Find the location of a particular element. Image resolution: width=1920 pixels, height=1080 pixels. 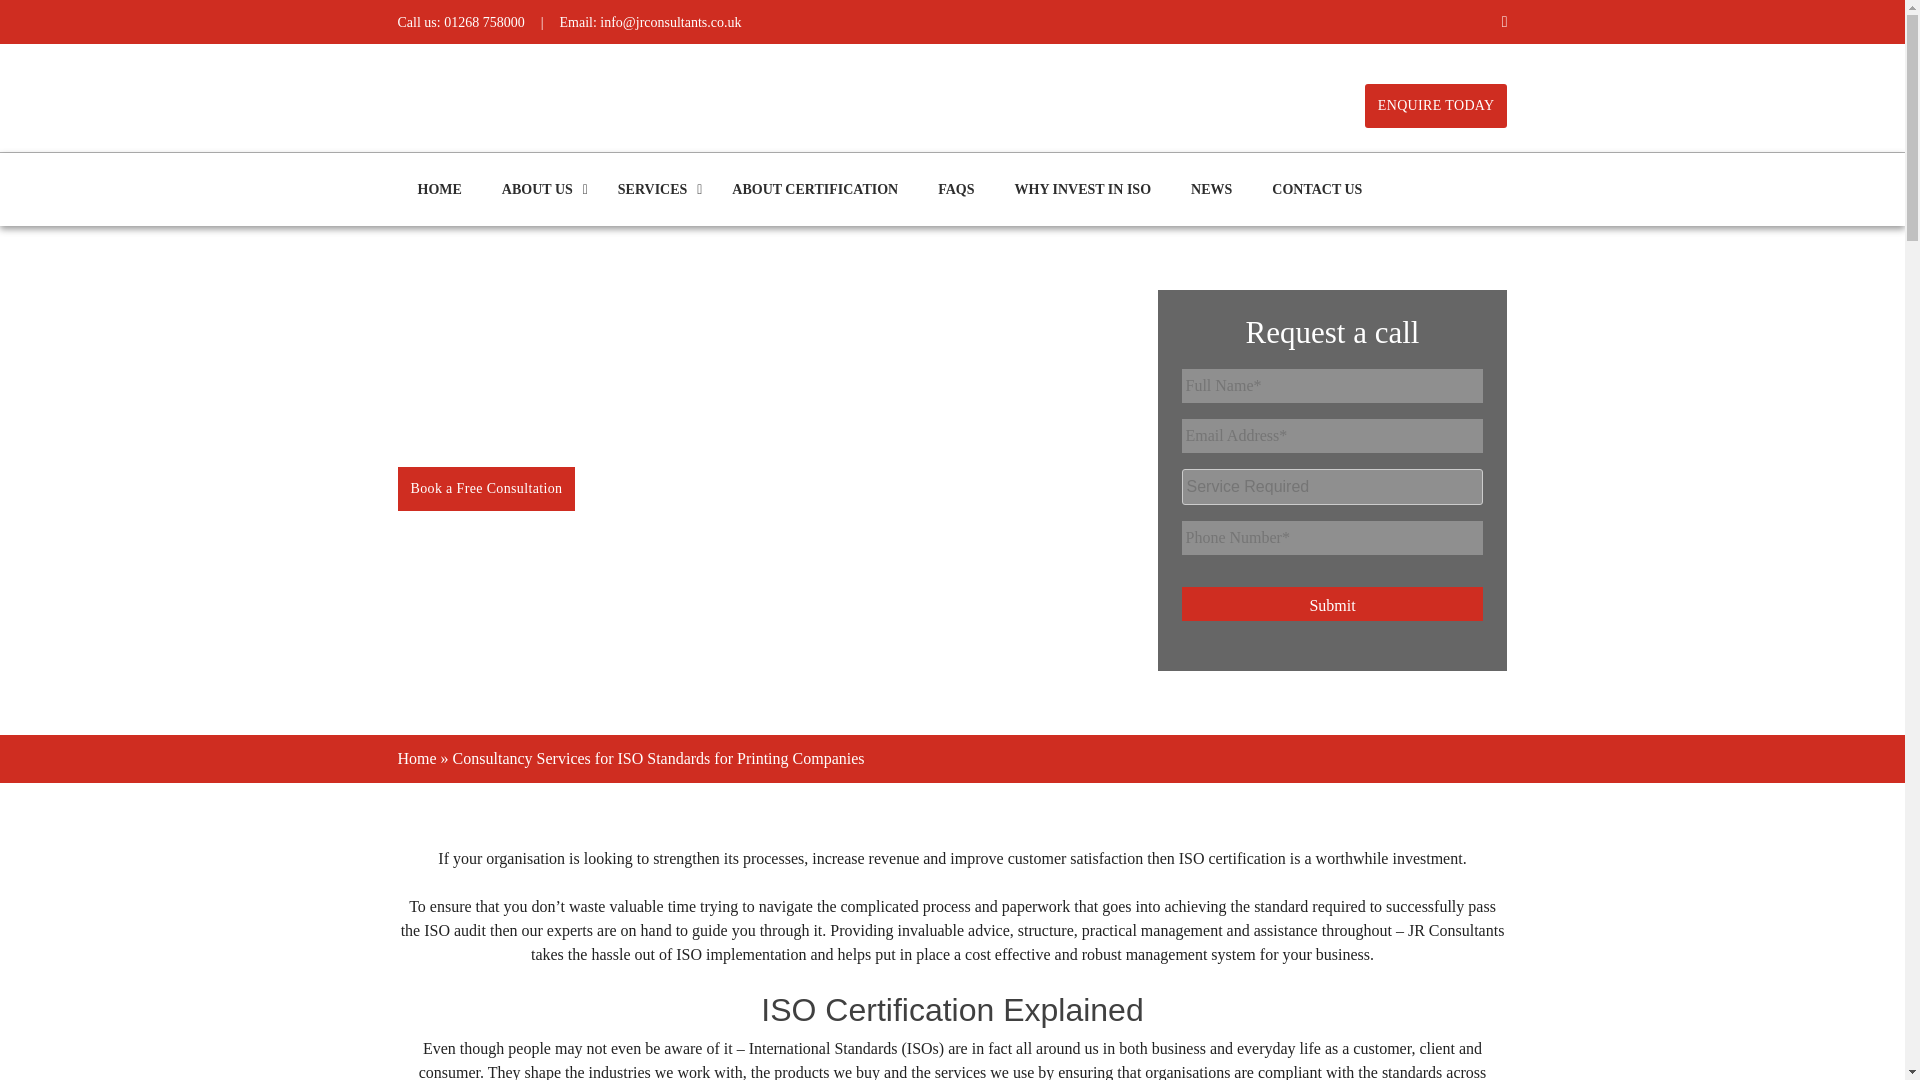

ABOUT CERTIFICATION is located at coordinates (814, 189).